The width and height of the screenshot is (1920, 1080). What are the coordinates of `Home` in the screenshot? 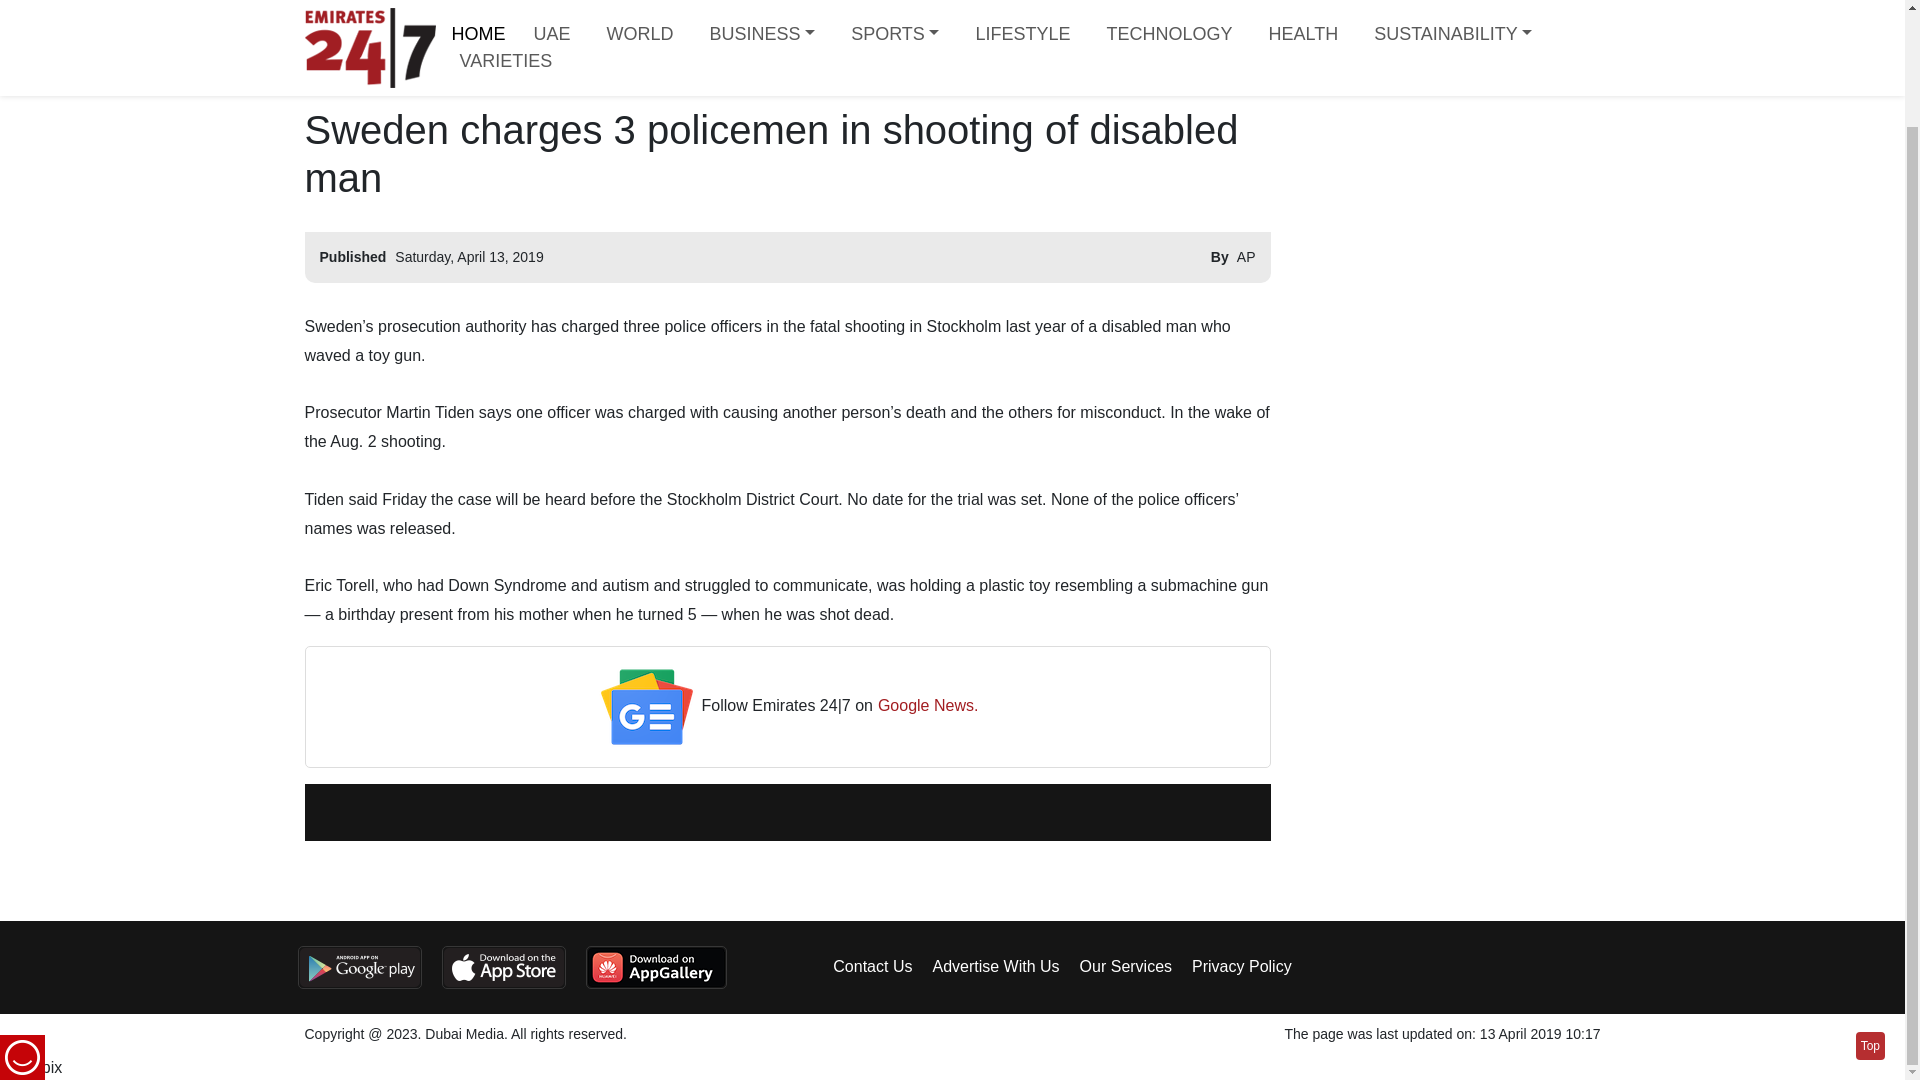 It's located at (312, 24).